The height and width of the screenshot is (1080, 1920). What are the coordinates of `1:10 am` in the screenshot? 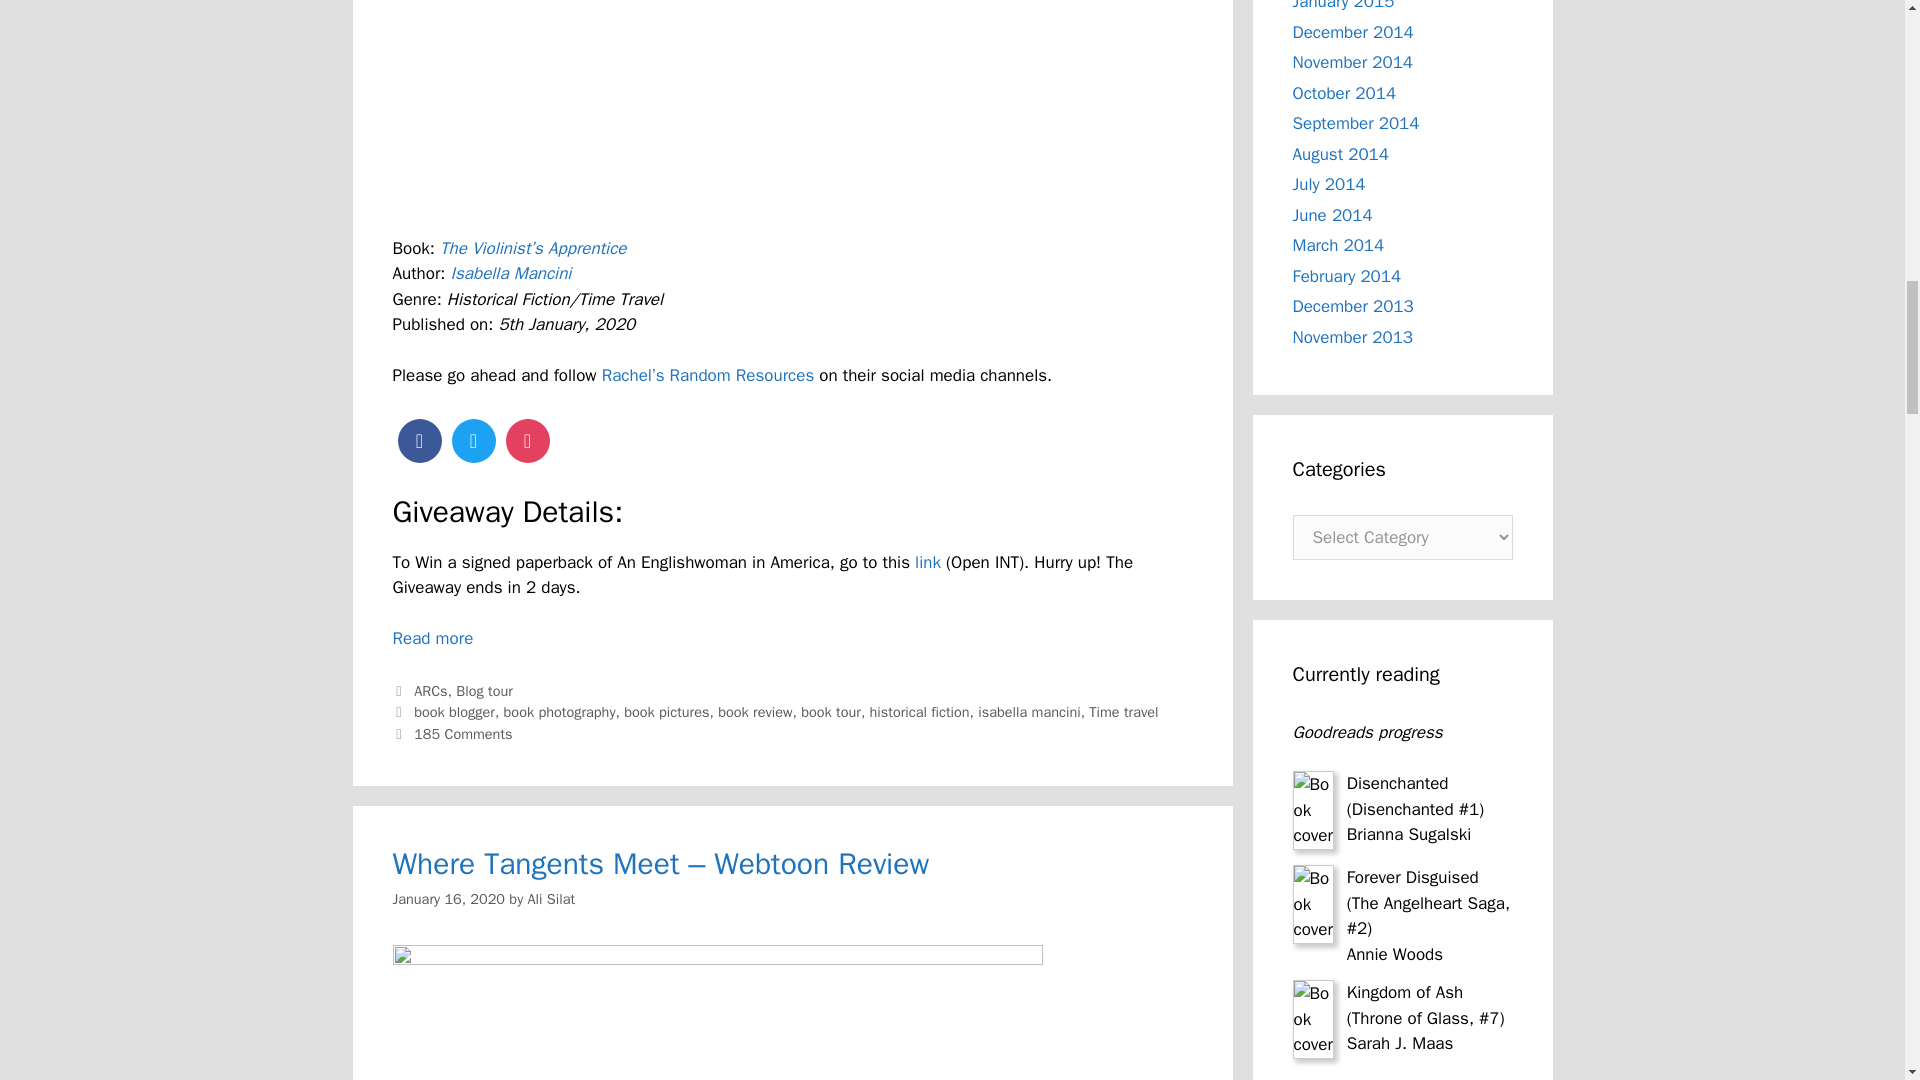 It's located at (448, 898).